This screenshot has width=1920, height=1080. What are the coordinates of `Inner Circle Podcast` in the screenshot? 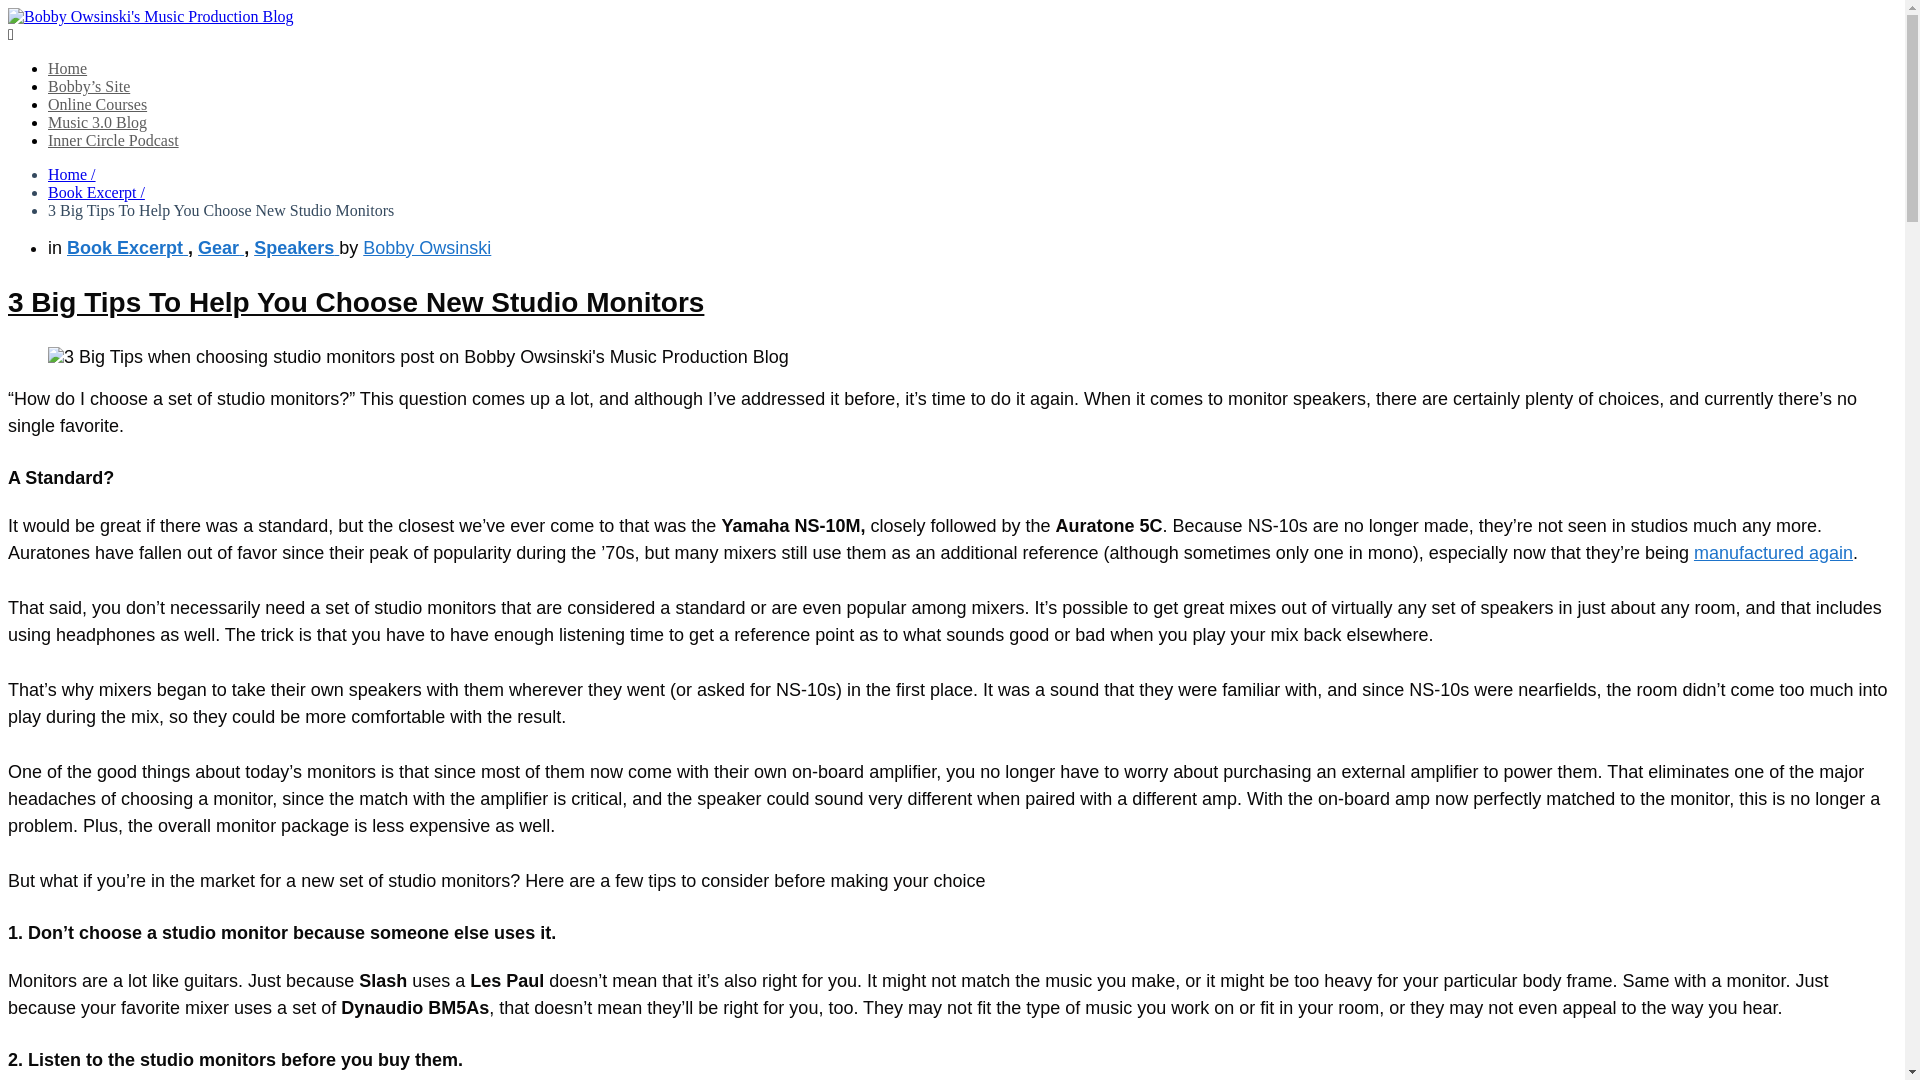 It's located at (113, 140).